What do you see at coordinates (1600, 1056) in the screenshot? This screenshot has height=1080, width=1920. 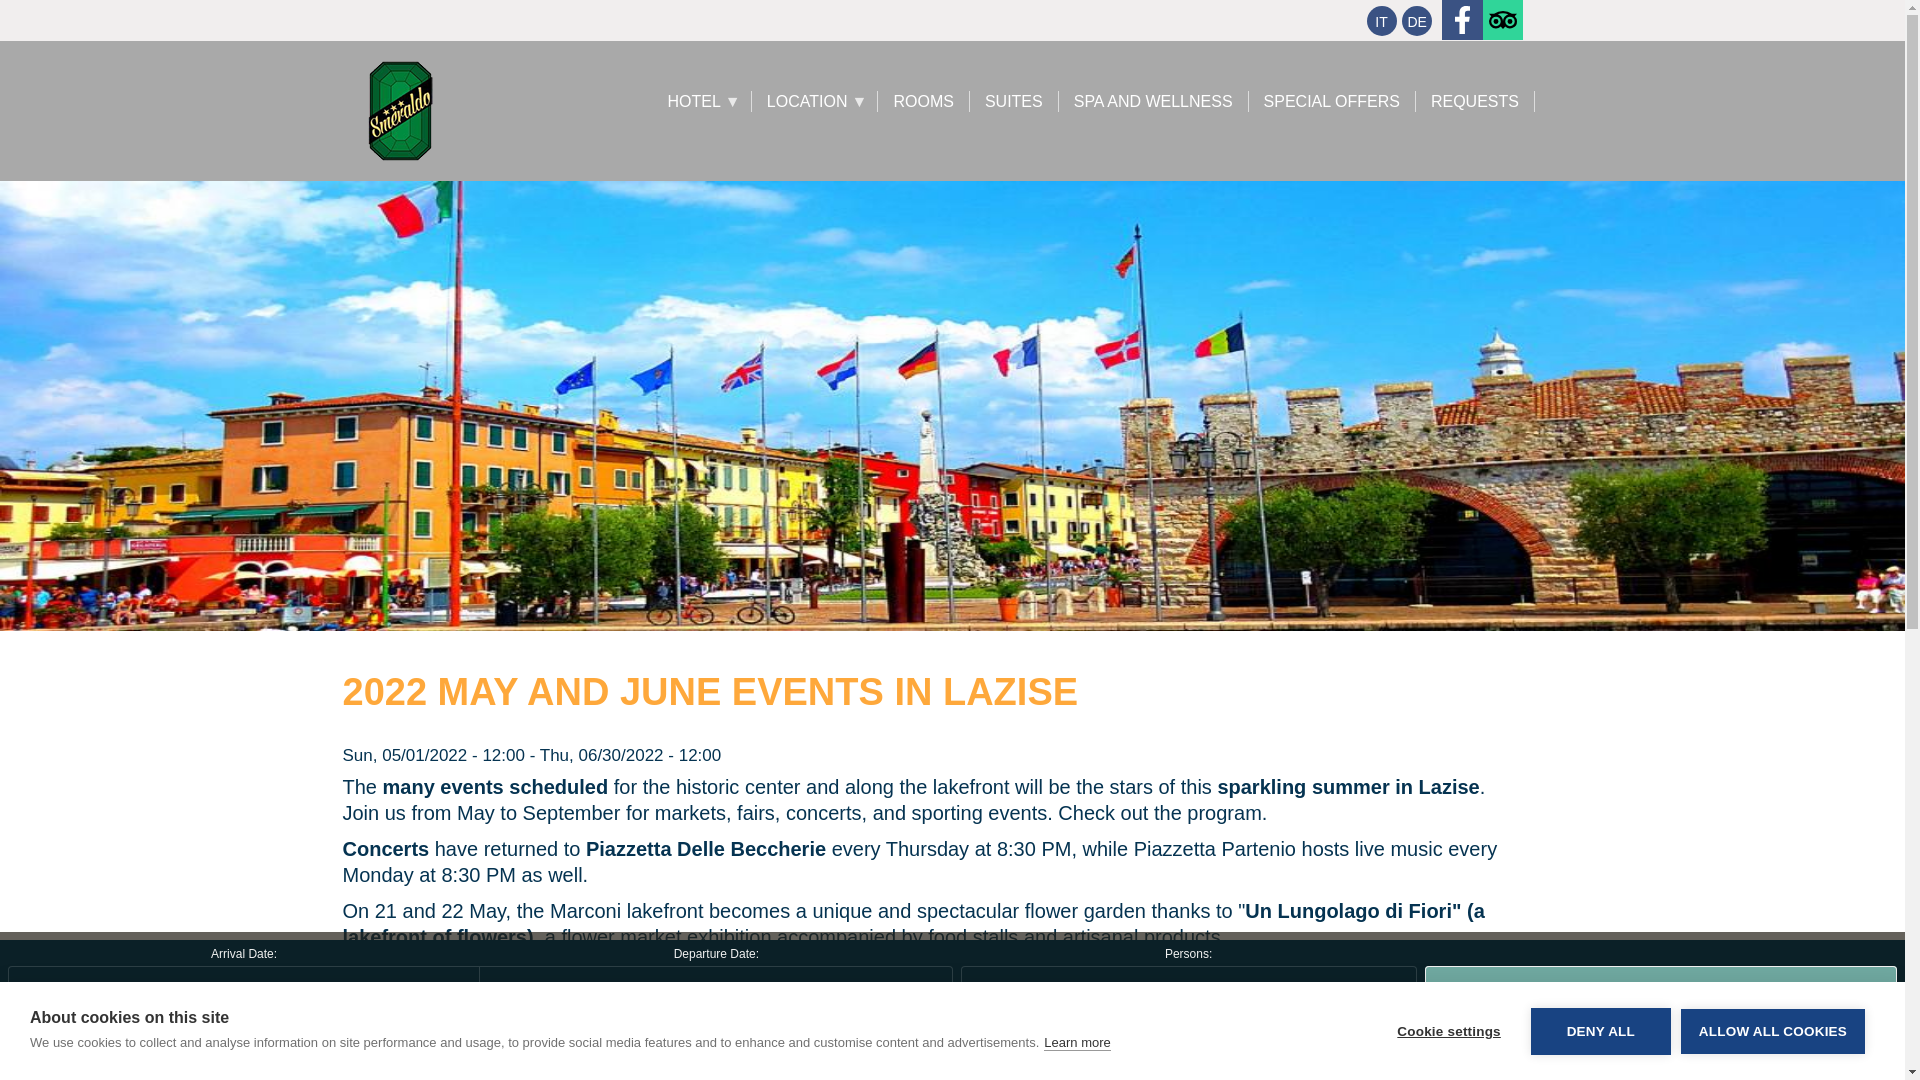 I see `DENY ALL` at bounding box center [1600, 1056].